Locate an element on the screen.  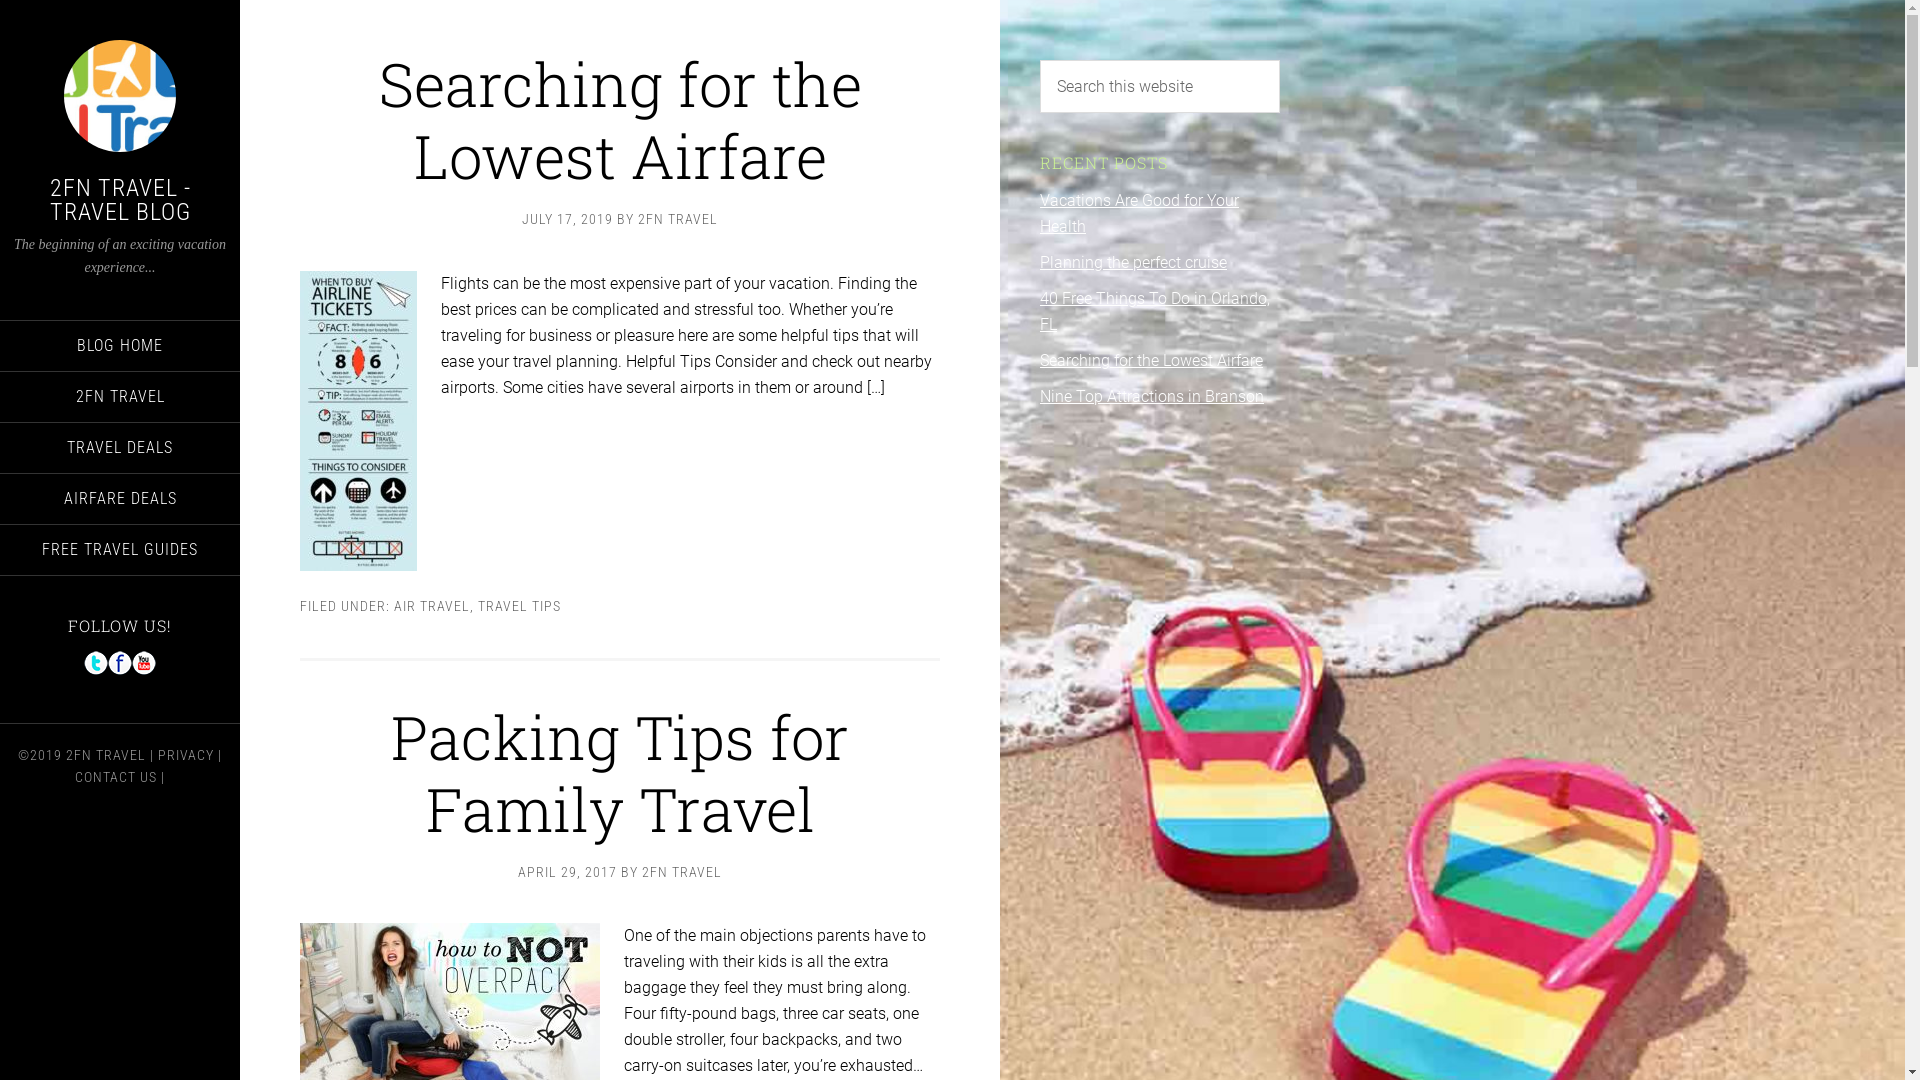
BLOG HOME is located at coordinates (120, 345).